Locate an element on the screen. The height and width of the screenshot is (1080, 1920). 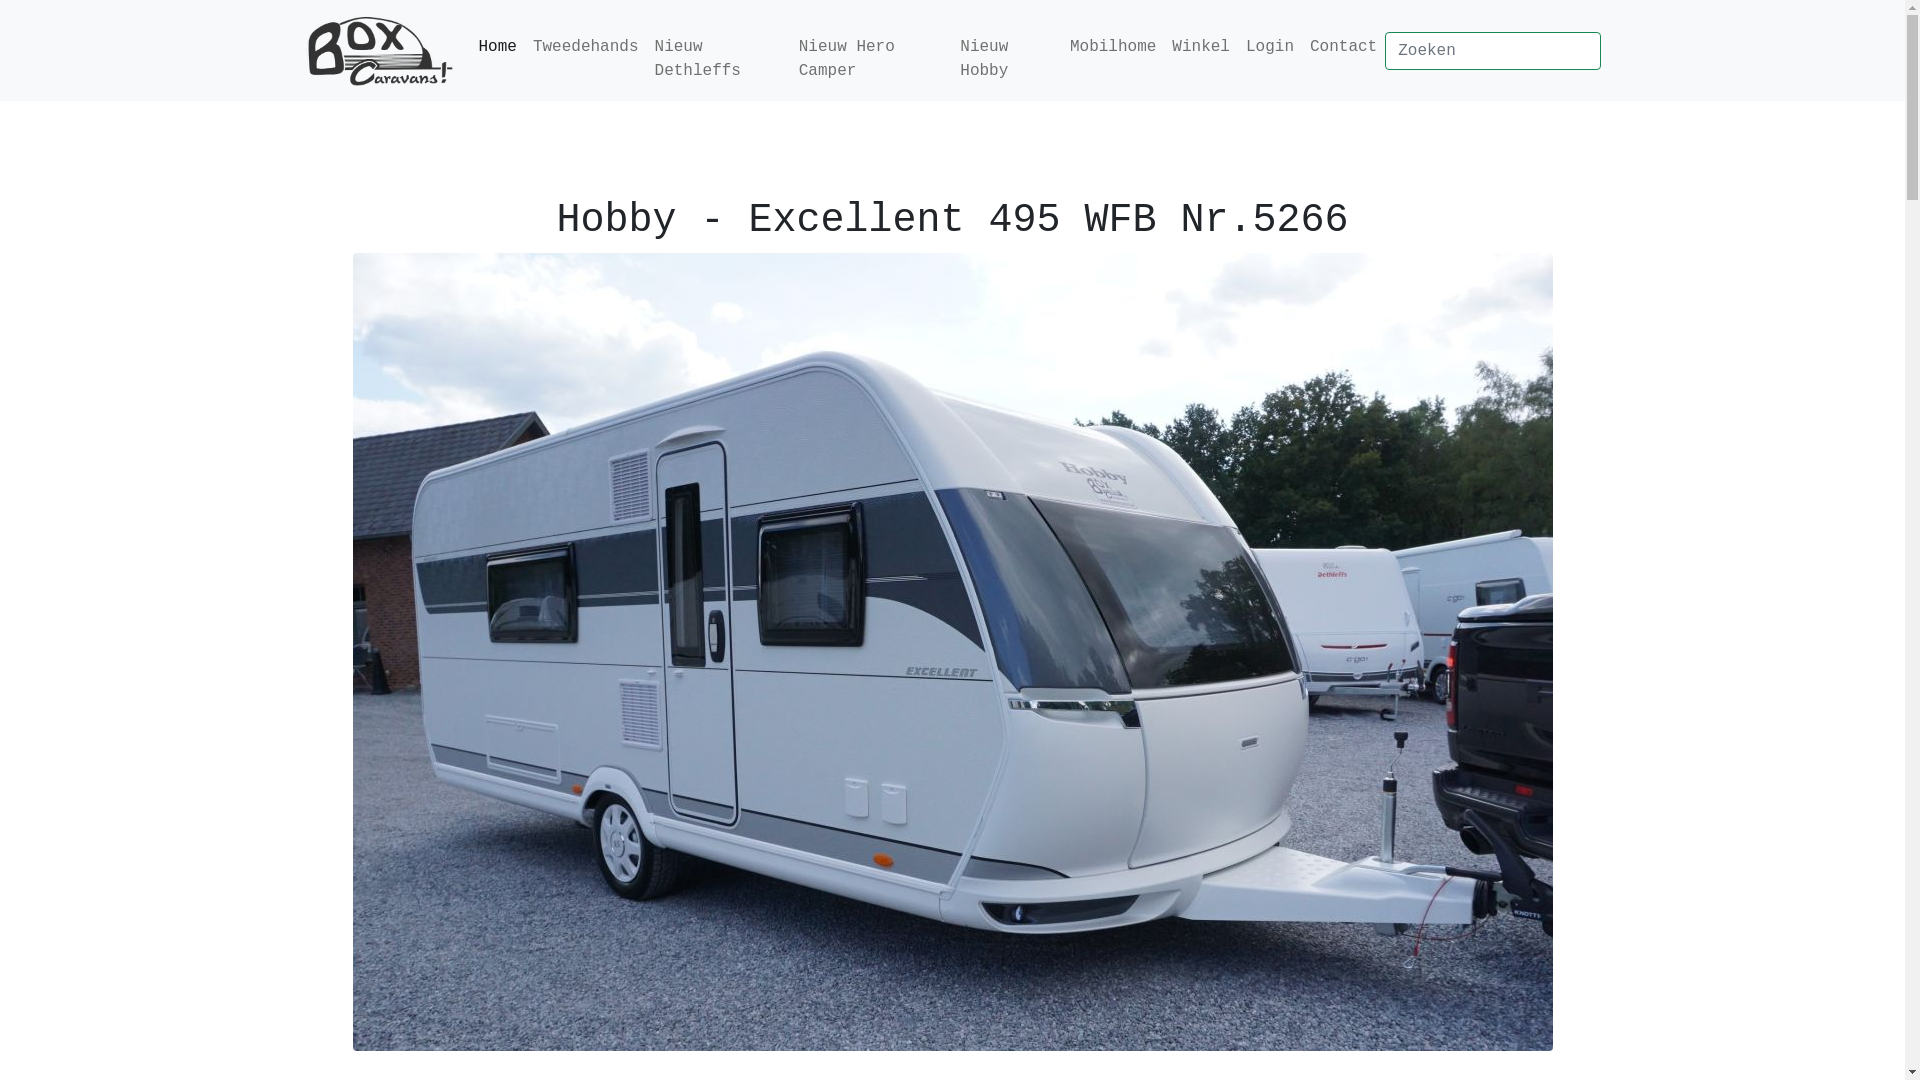
Nieuw Dethleffs is located at coordinates (719, 58).